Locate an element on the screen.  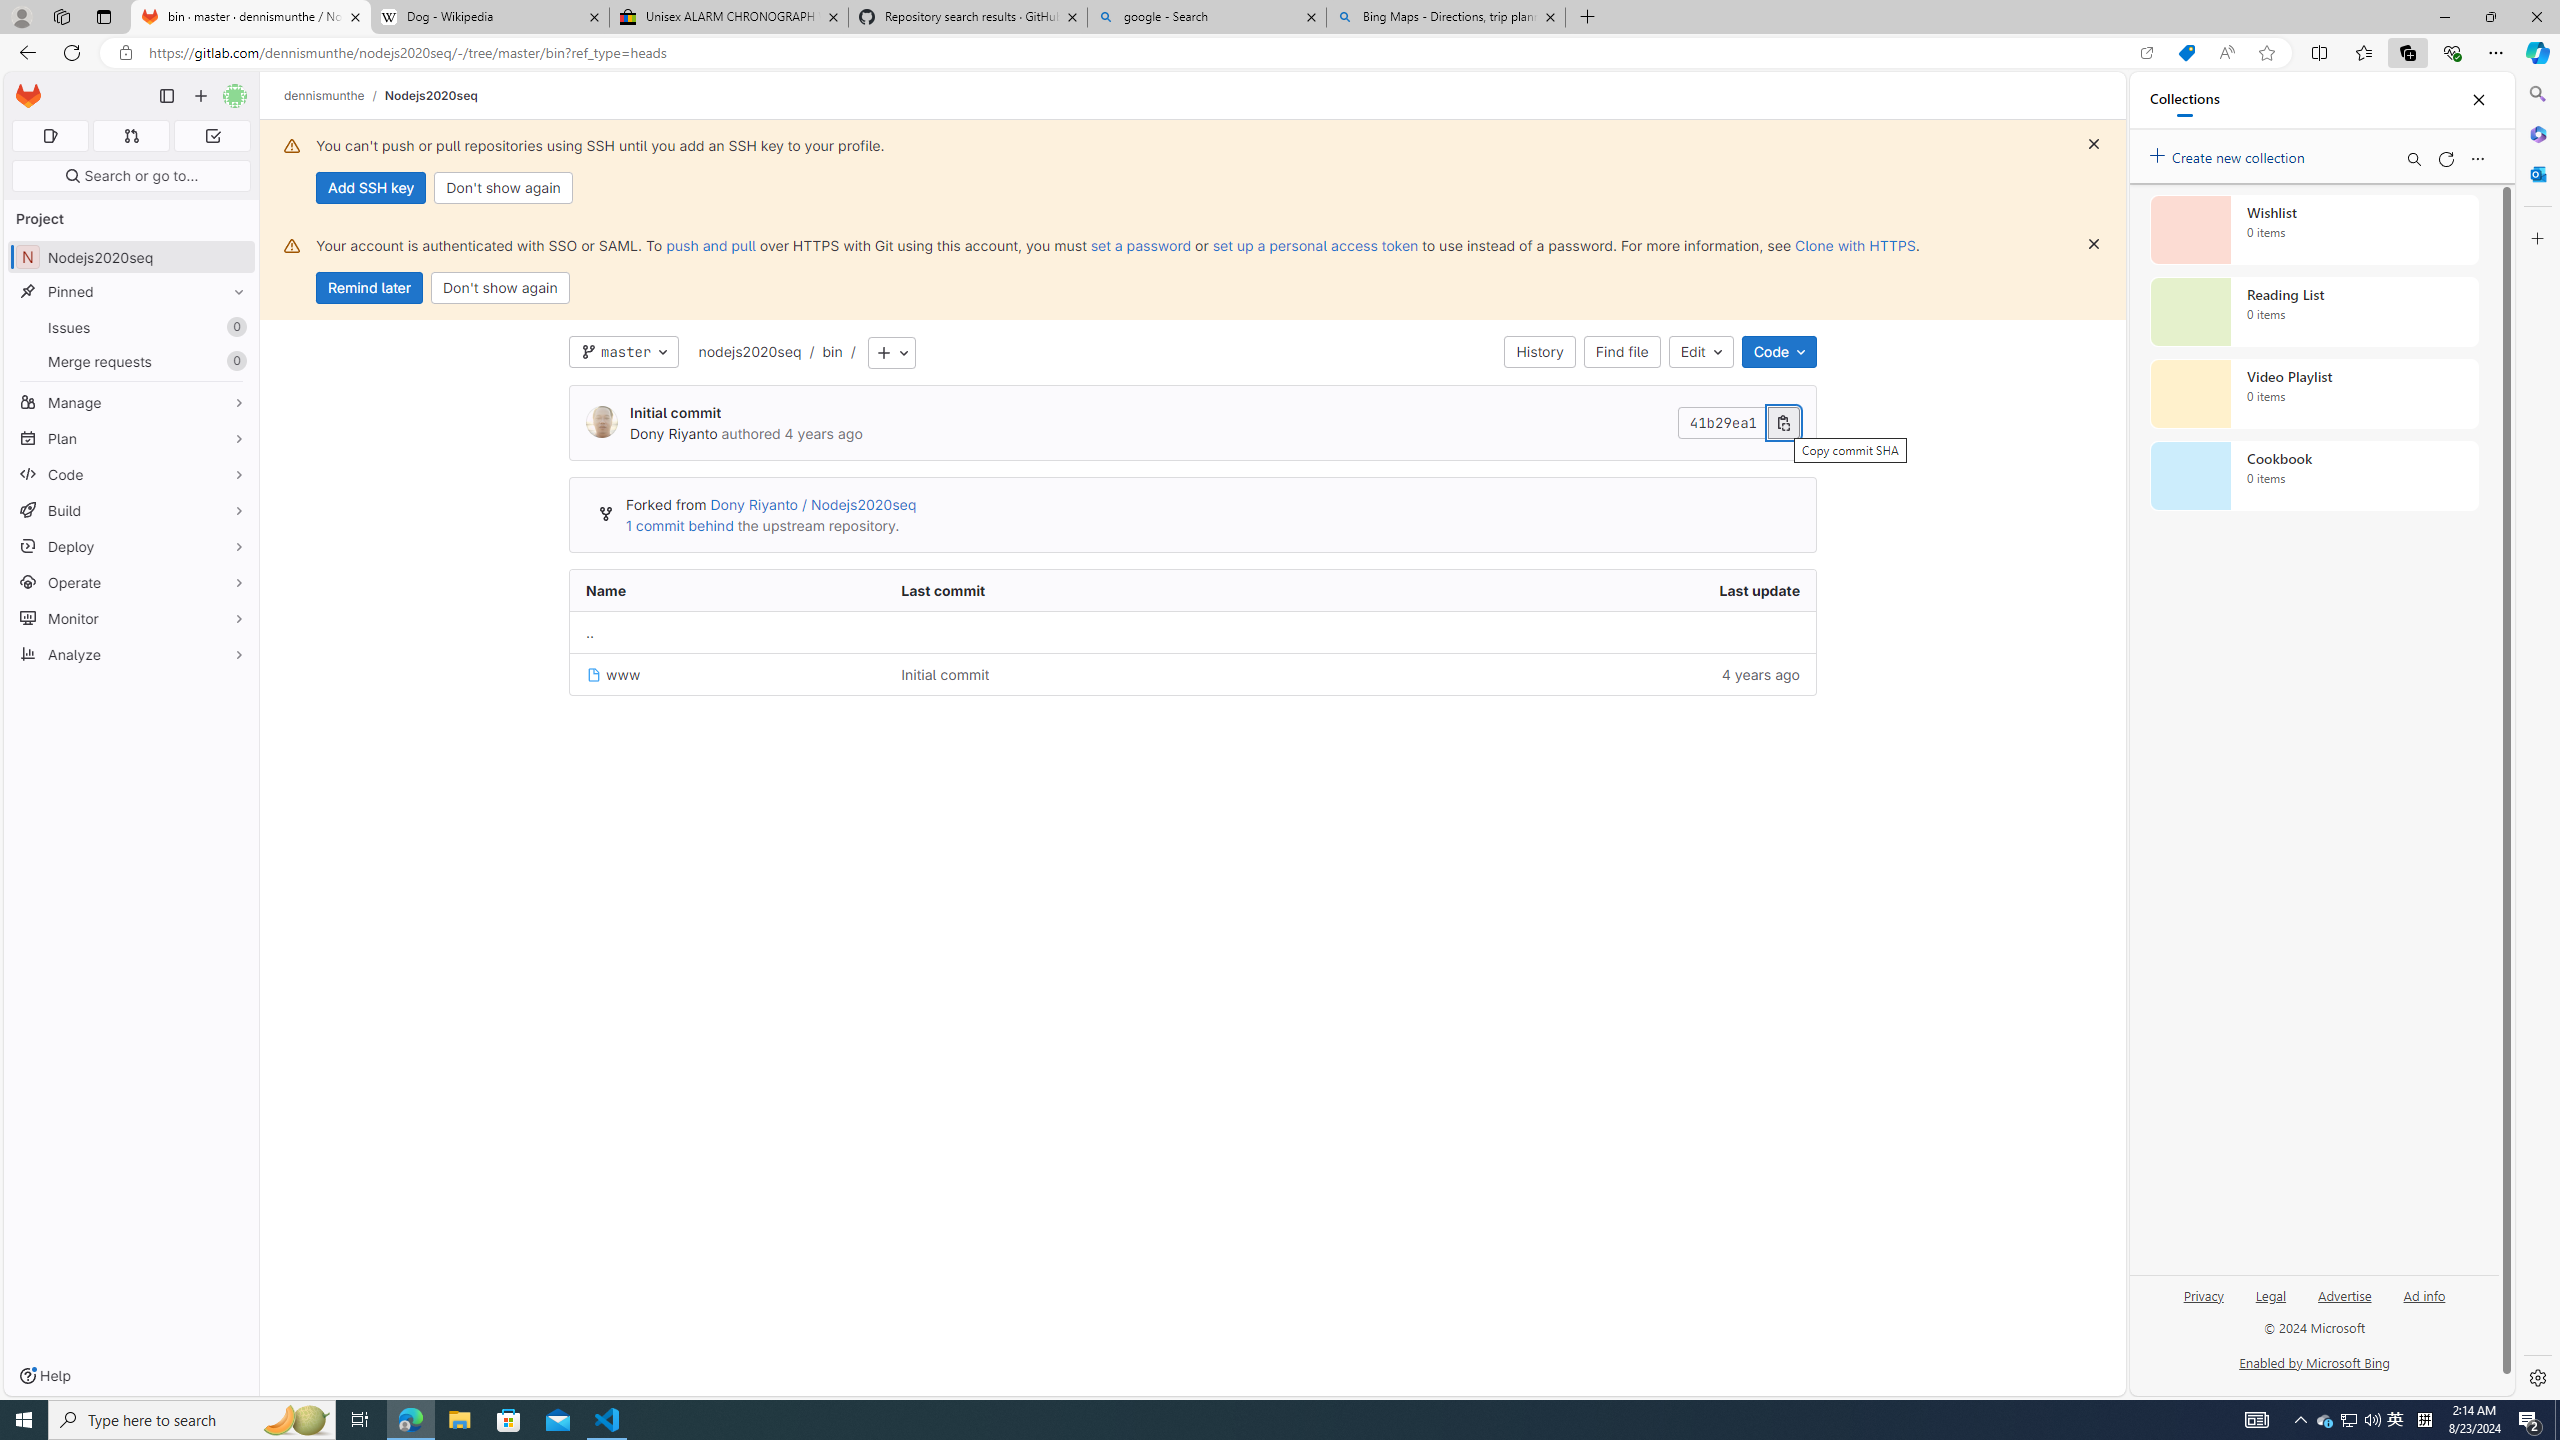
www is located at coordinates (613, 674).